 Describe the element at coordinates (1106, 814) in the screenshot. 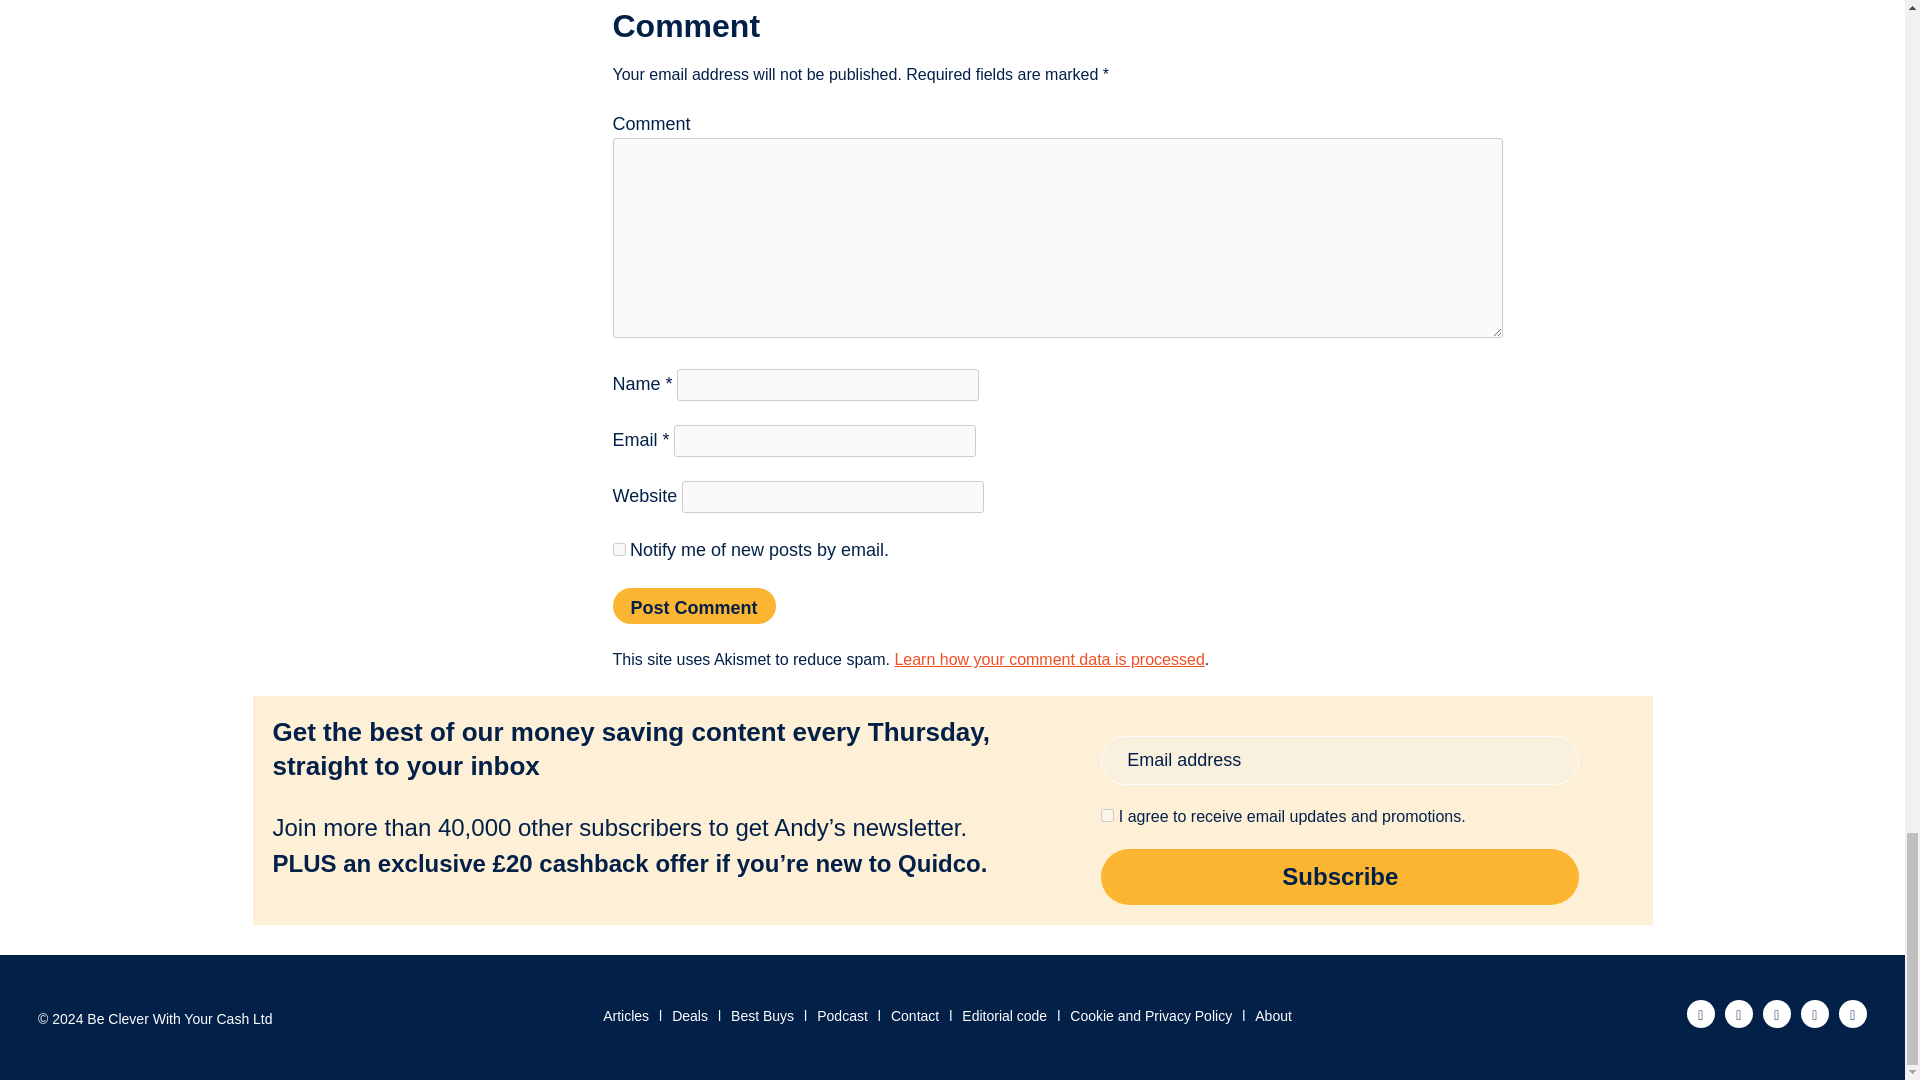

I see `on` at that location.